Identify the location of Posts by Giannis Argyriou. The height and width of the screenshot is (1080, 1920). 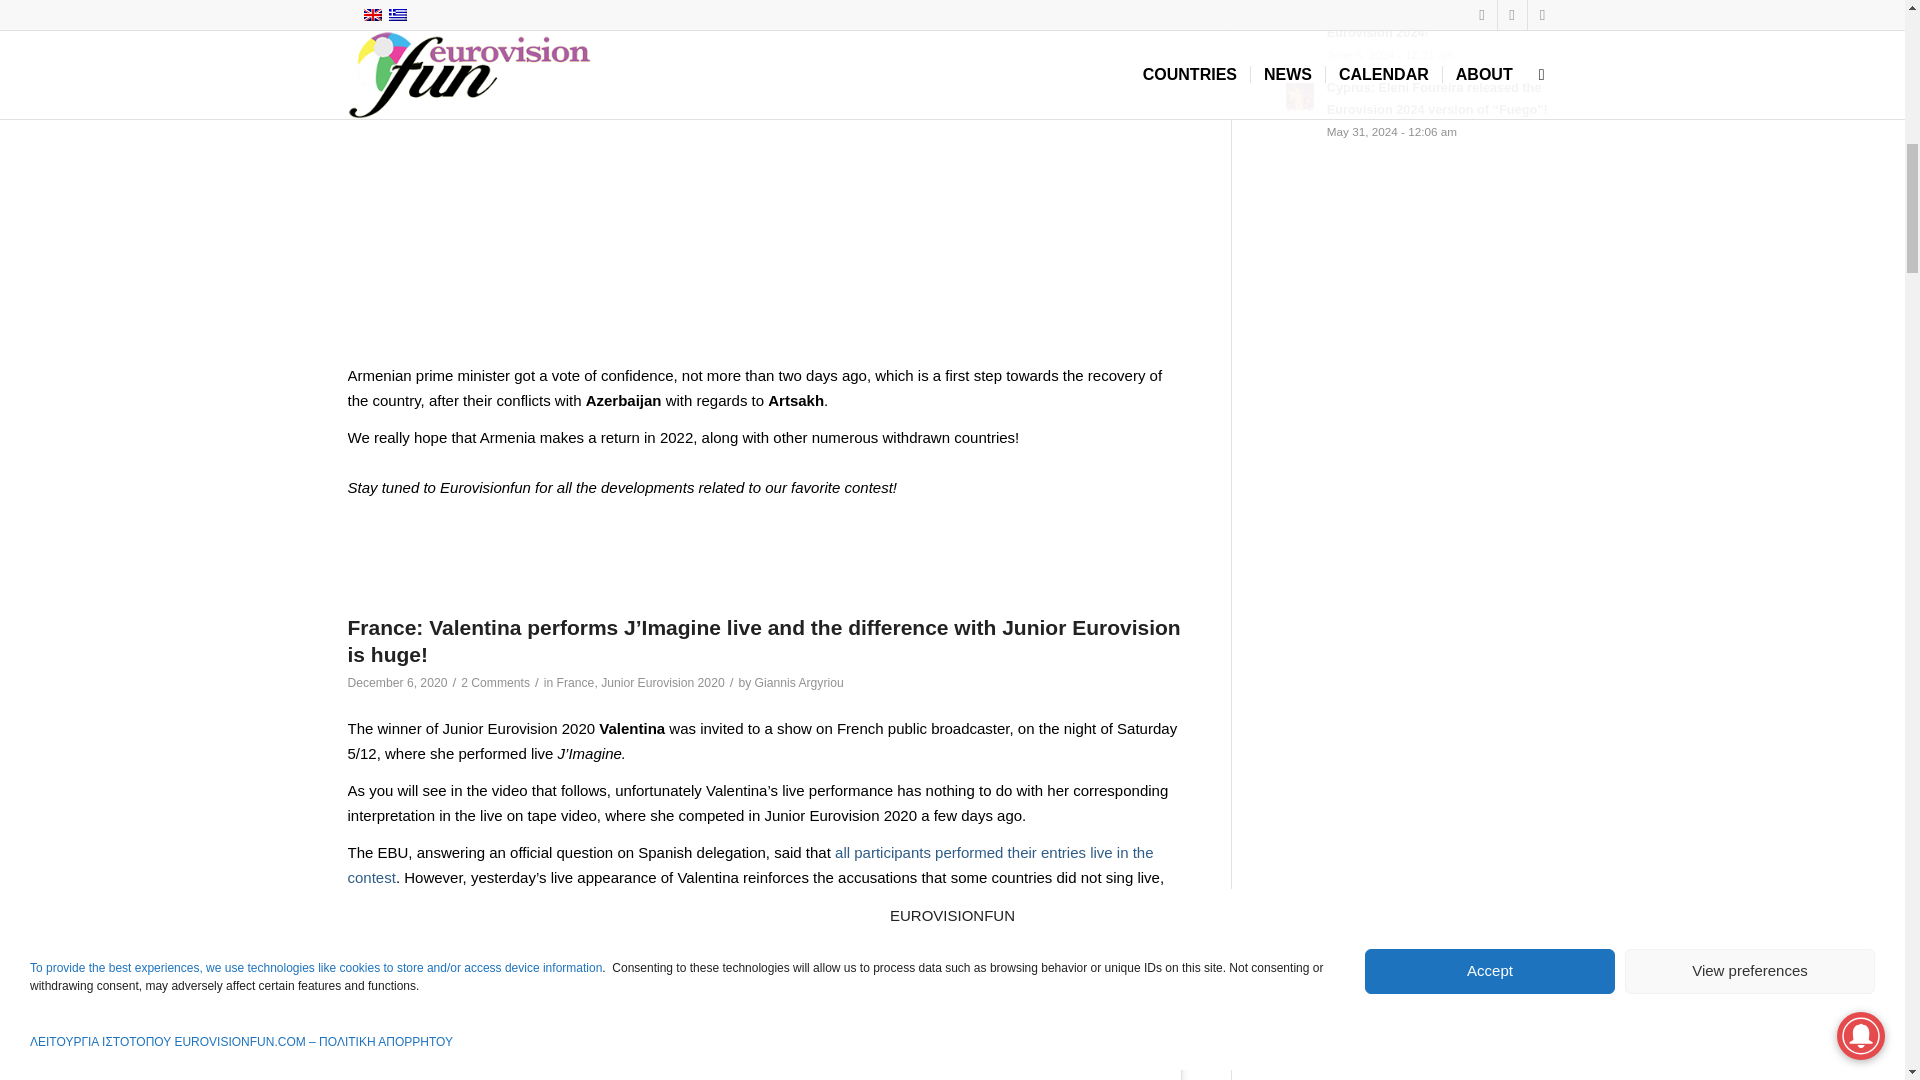
(799, 683).